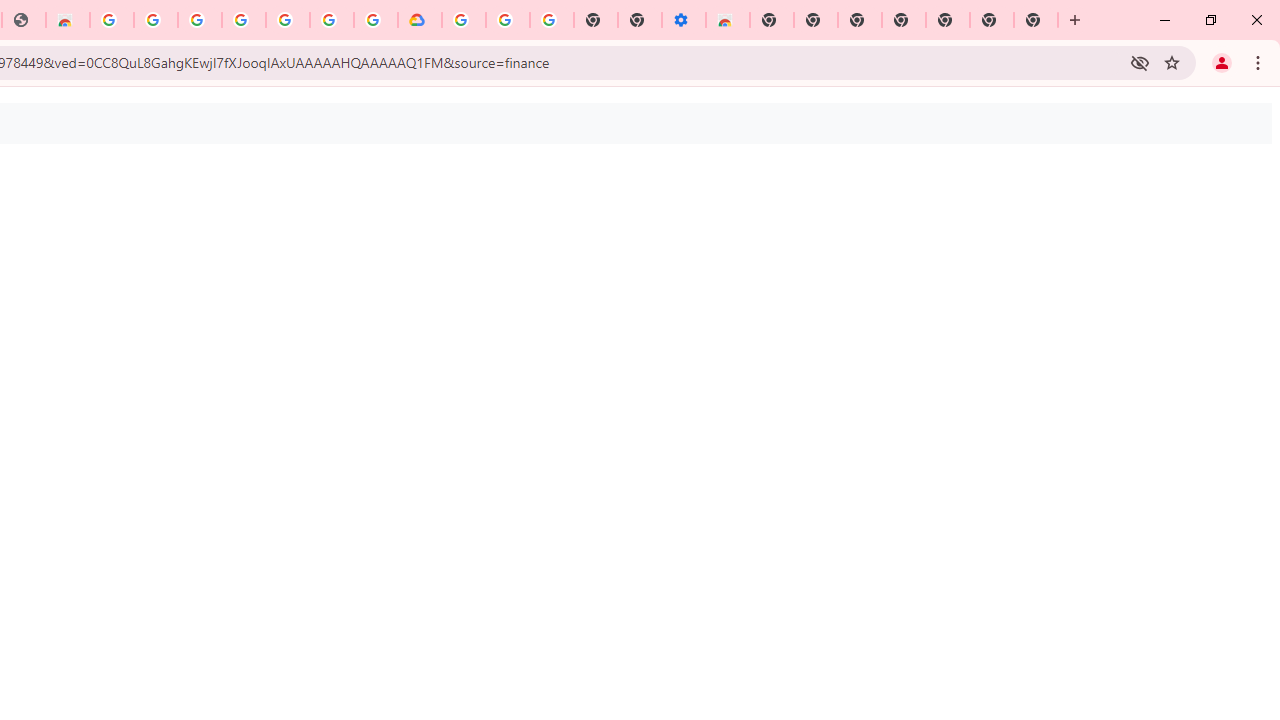 The image size is (1280, 720). What do you see at coordinates (464, 20) in the screenshot?
I see `Sign in - Google Accounts` at bounding box center [464, 20].